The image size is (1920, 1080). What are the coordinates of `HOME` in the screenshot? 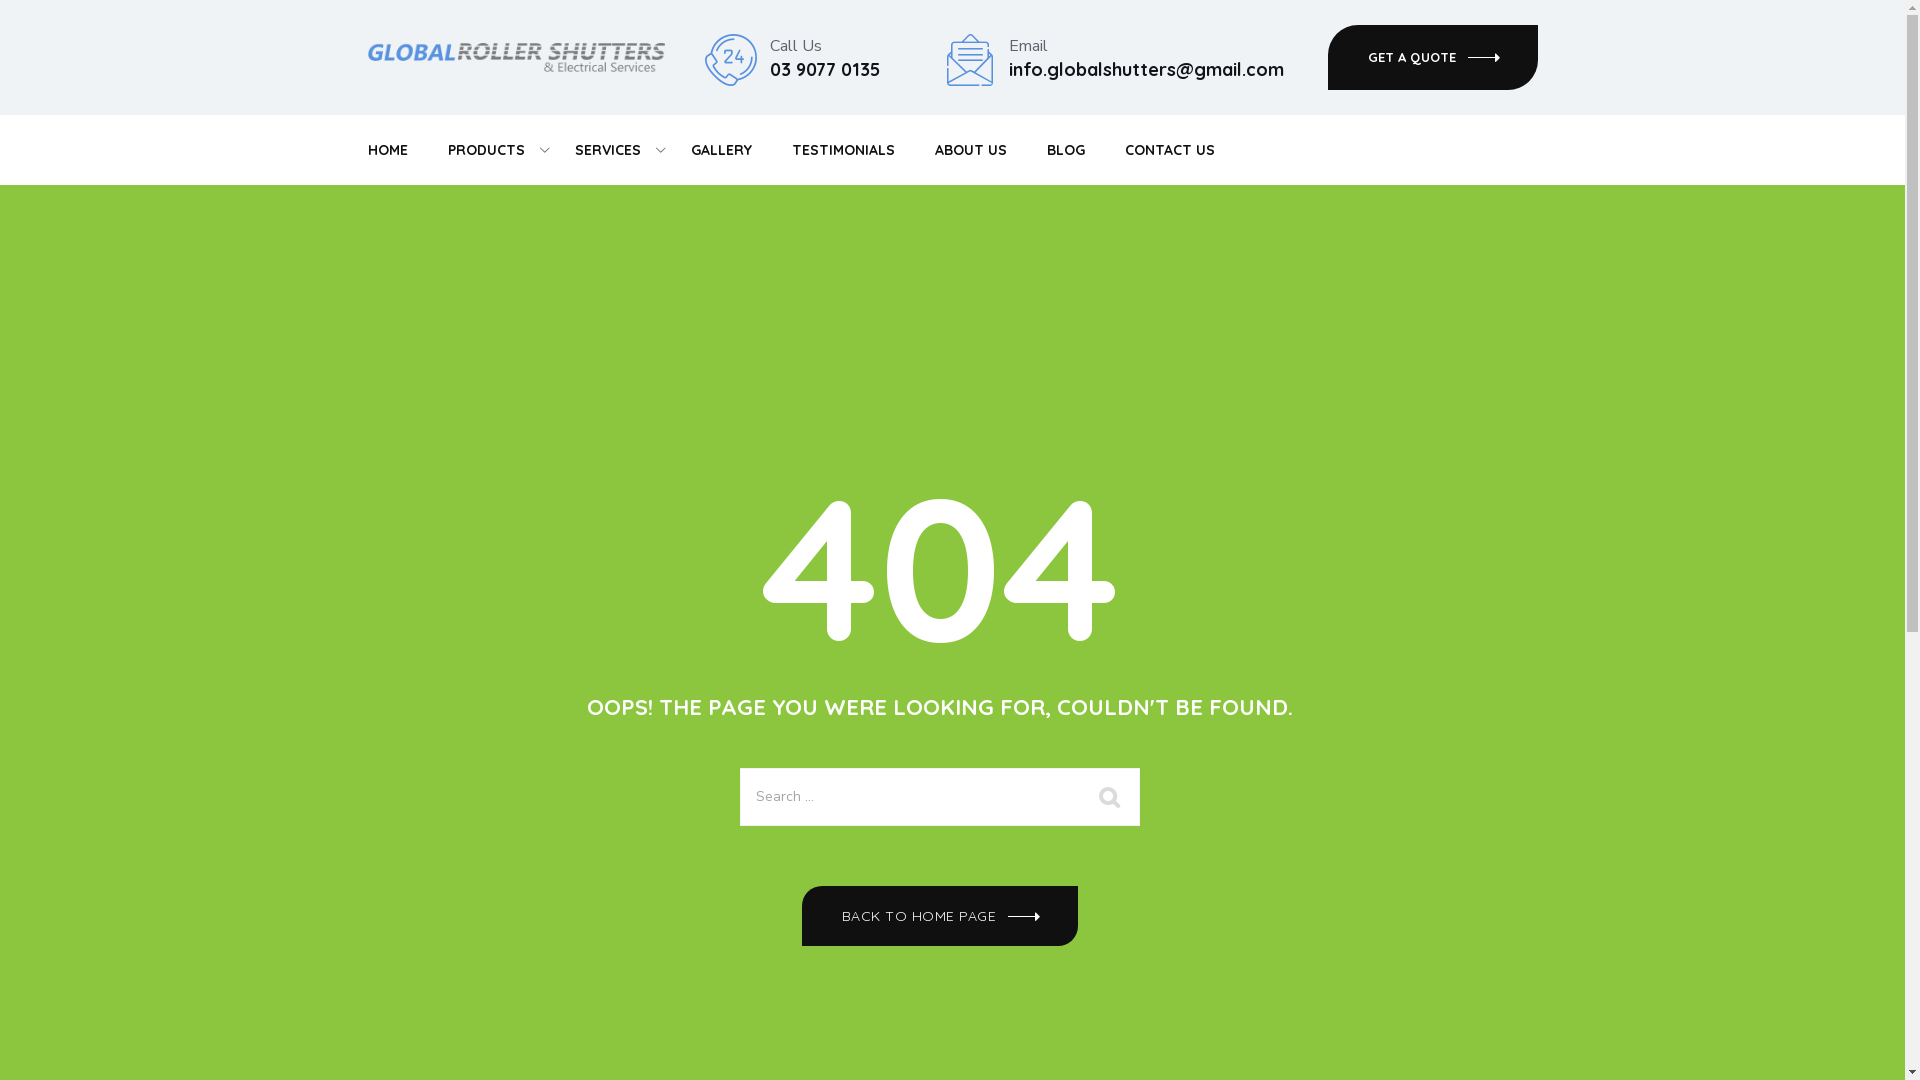 It's located at (388, 150).